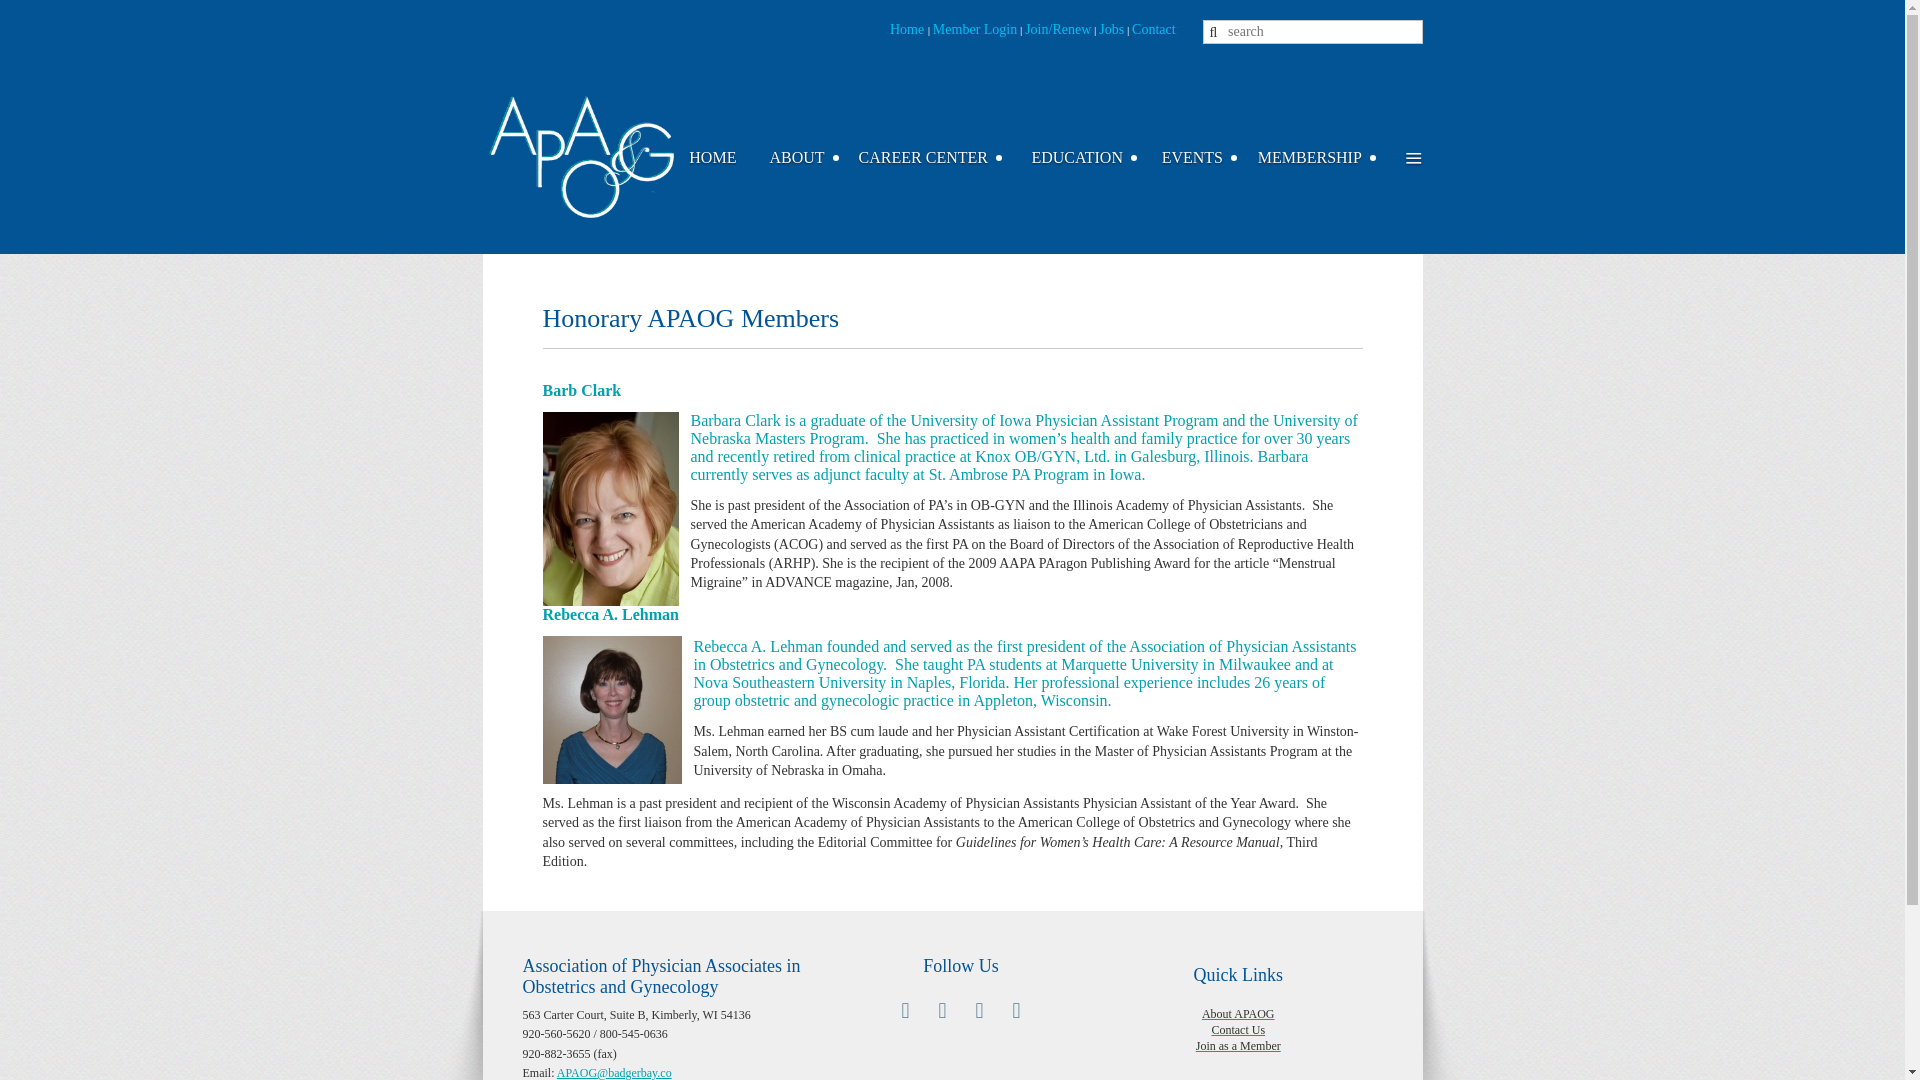 The width and height of the screenshot is (1920, 1080). I want to click on MEMBERSHIP, so click(1322, 157).